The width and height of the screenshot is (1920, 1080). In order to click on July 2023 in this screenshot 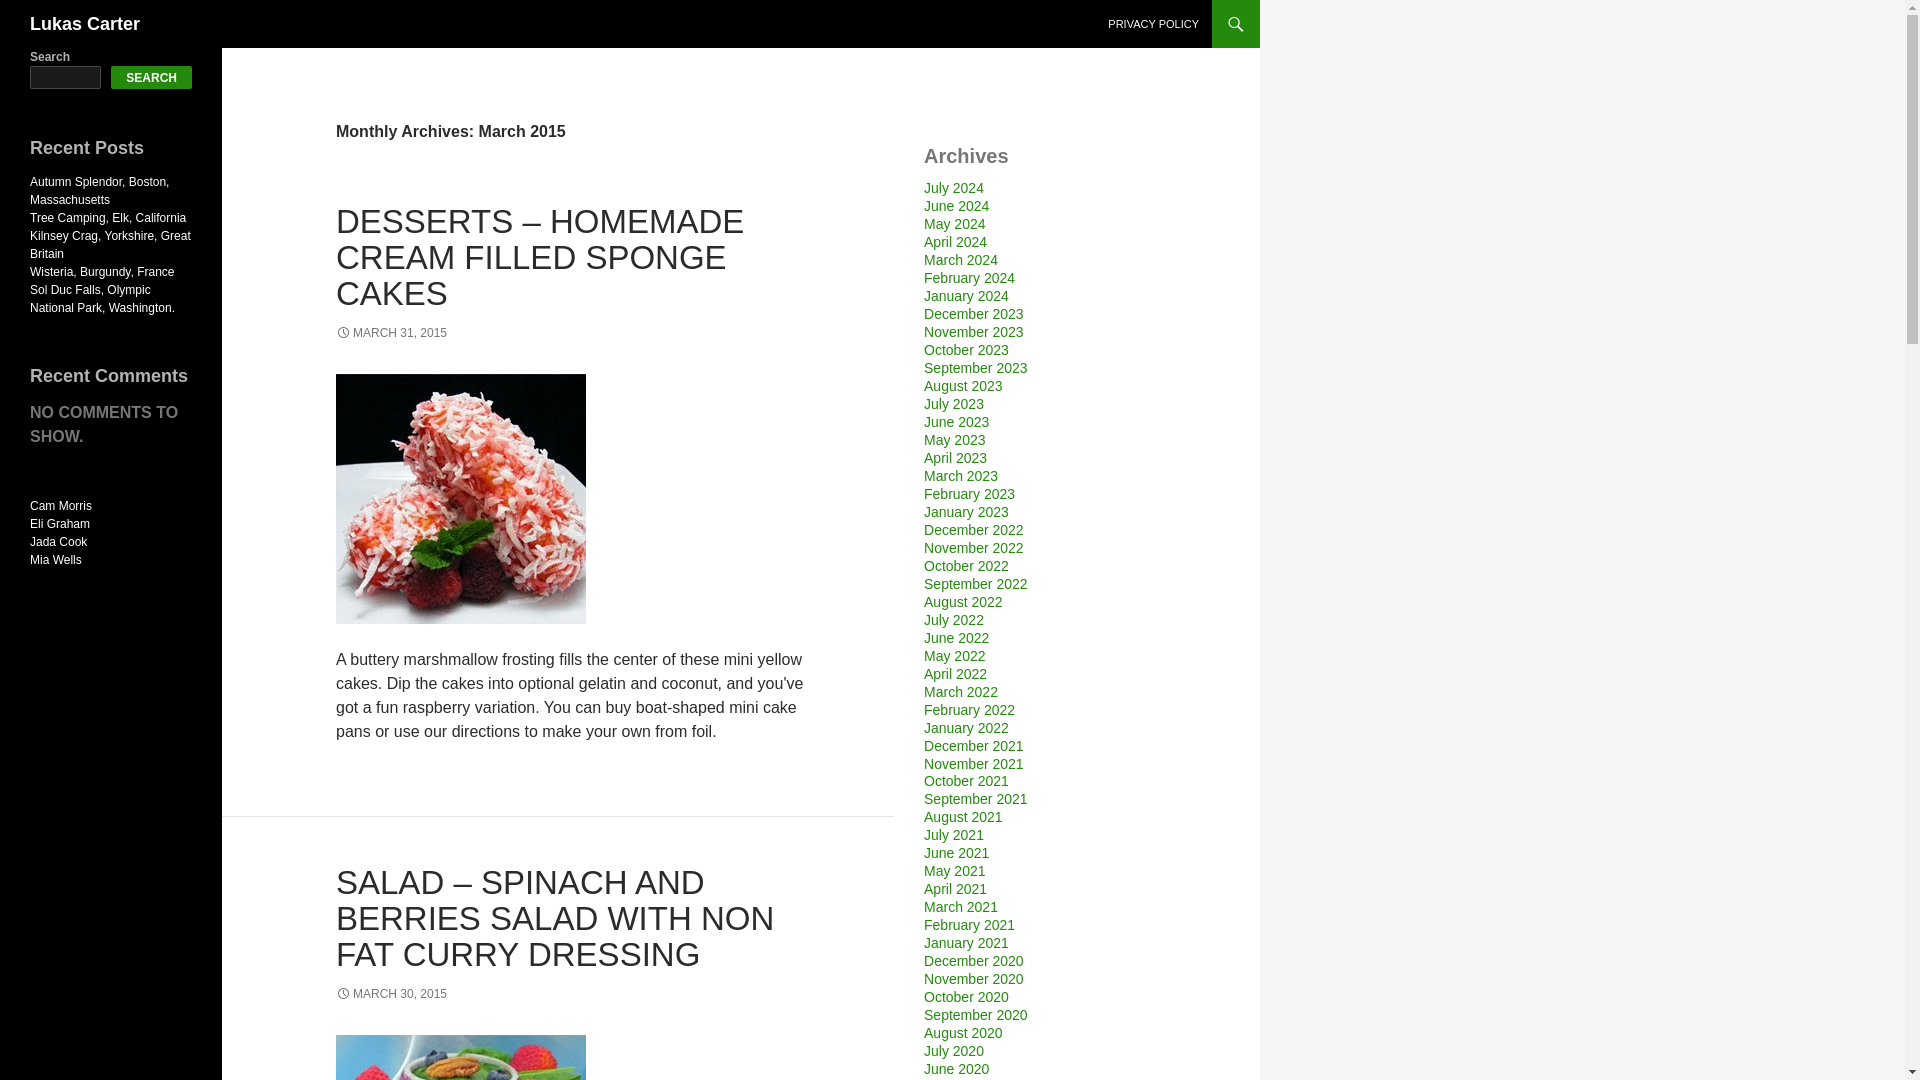, I will do `click(953, 404)`.